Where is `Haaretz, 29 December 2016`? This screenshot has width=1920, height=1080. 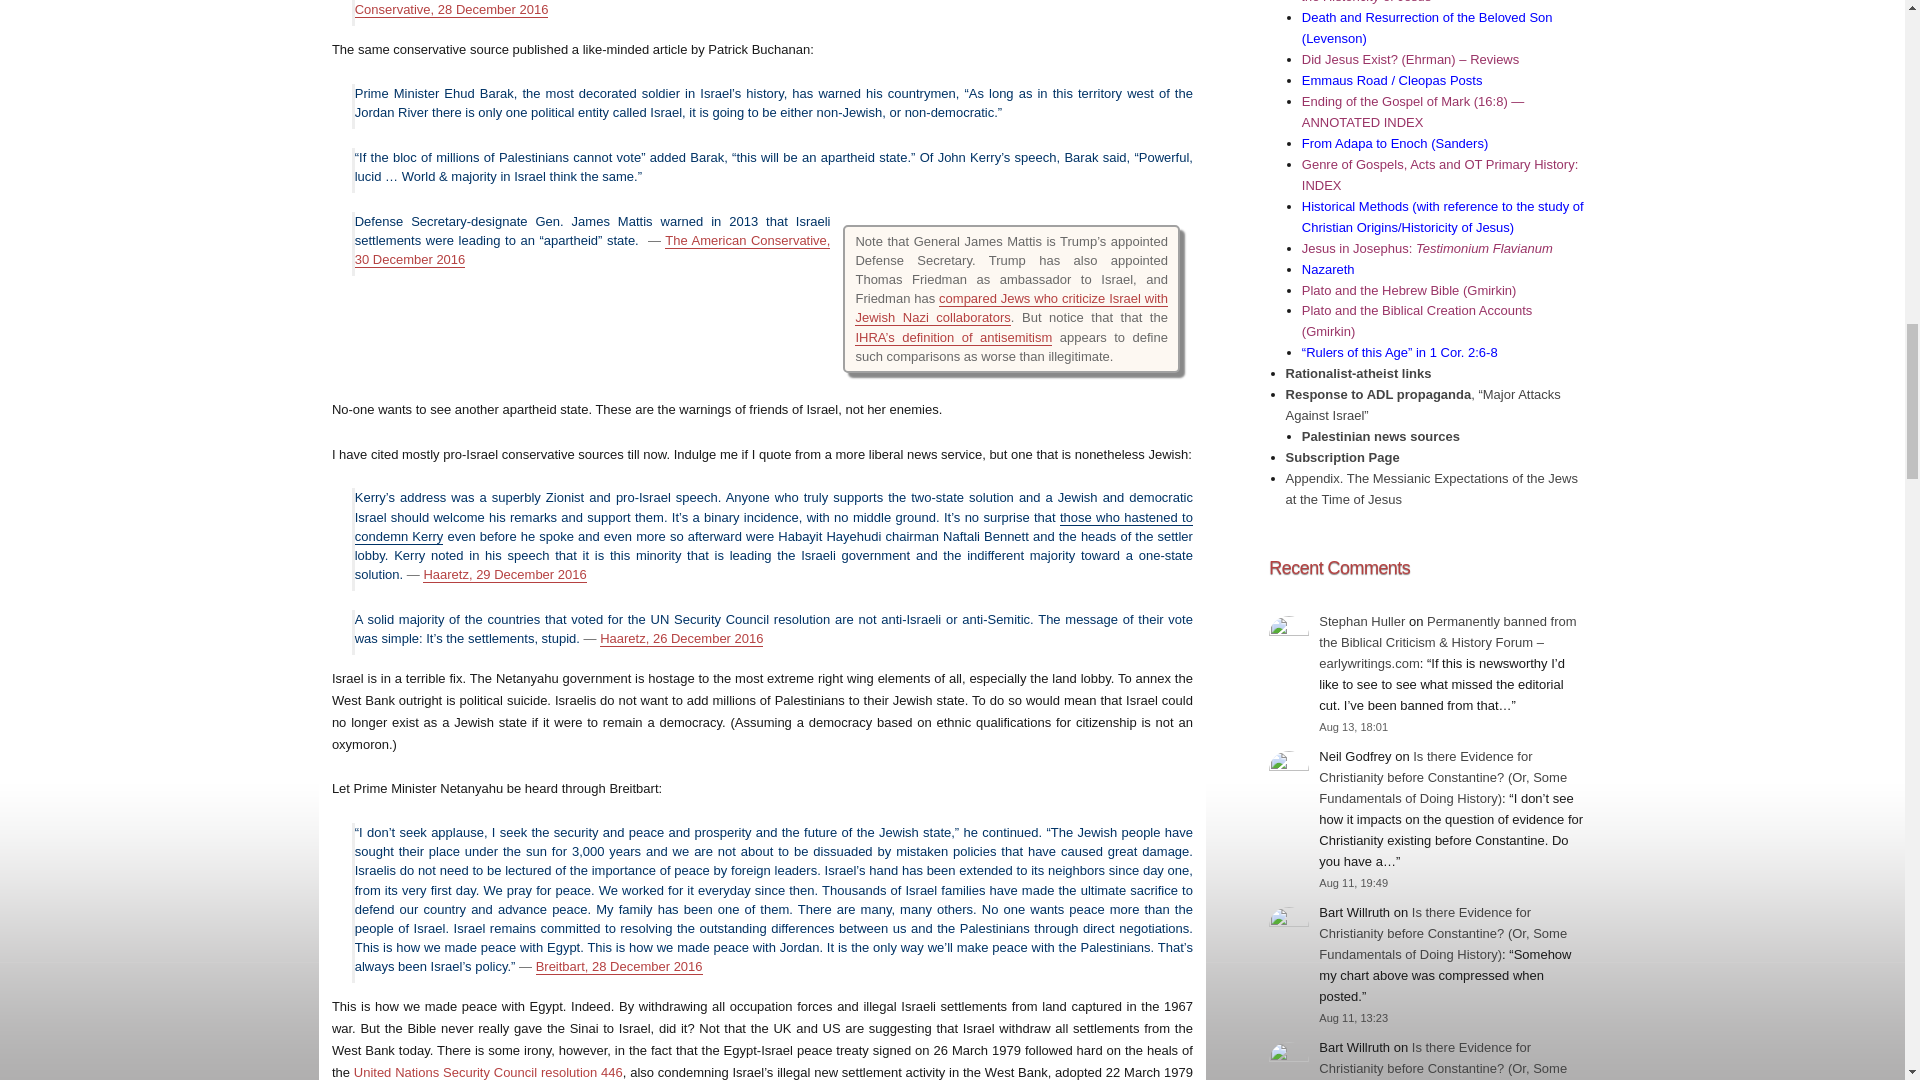 Haaretz, 29 December 2016 is located at coordinates (504, 574).